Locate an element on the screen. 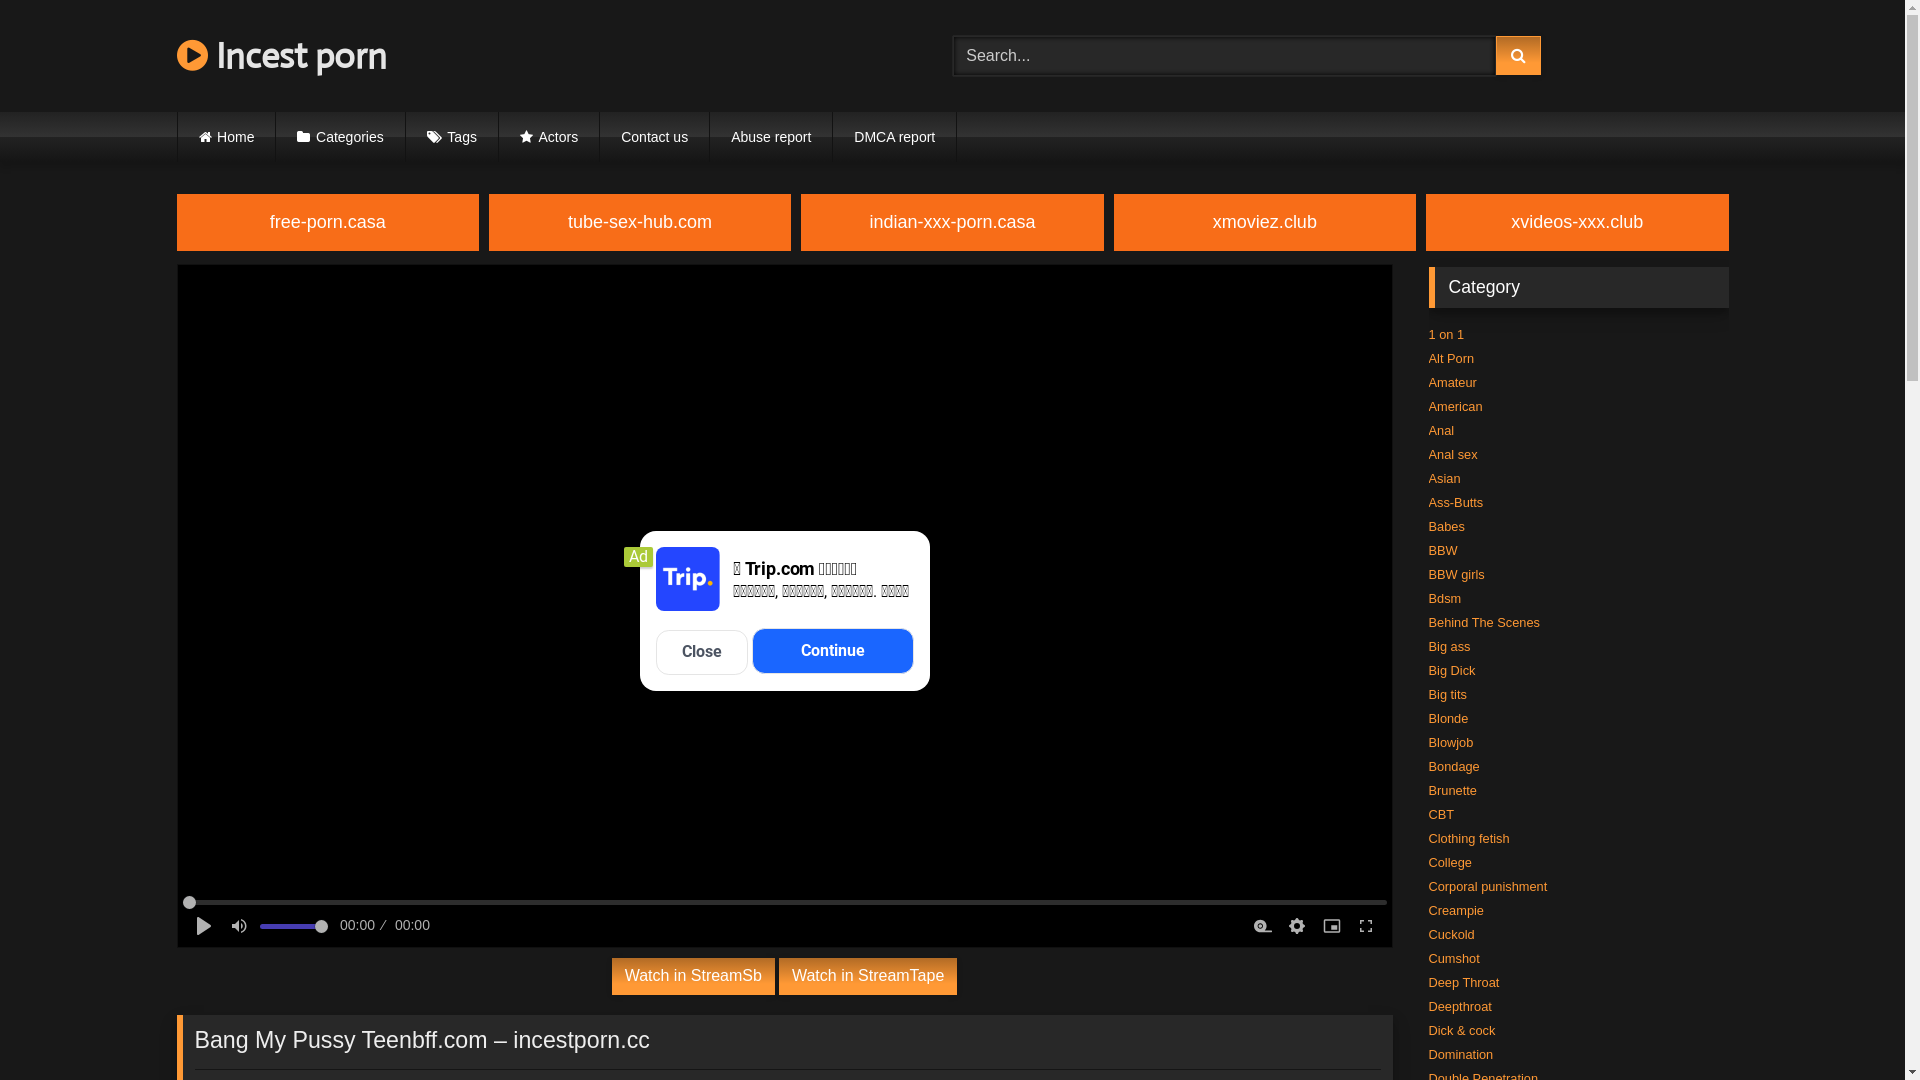 This screenshot has width=1920, height=1080. free-porn.casa is located at coordinates (327, 222).